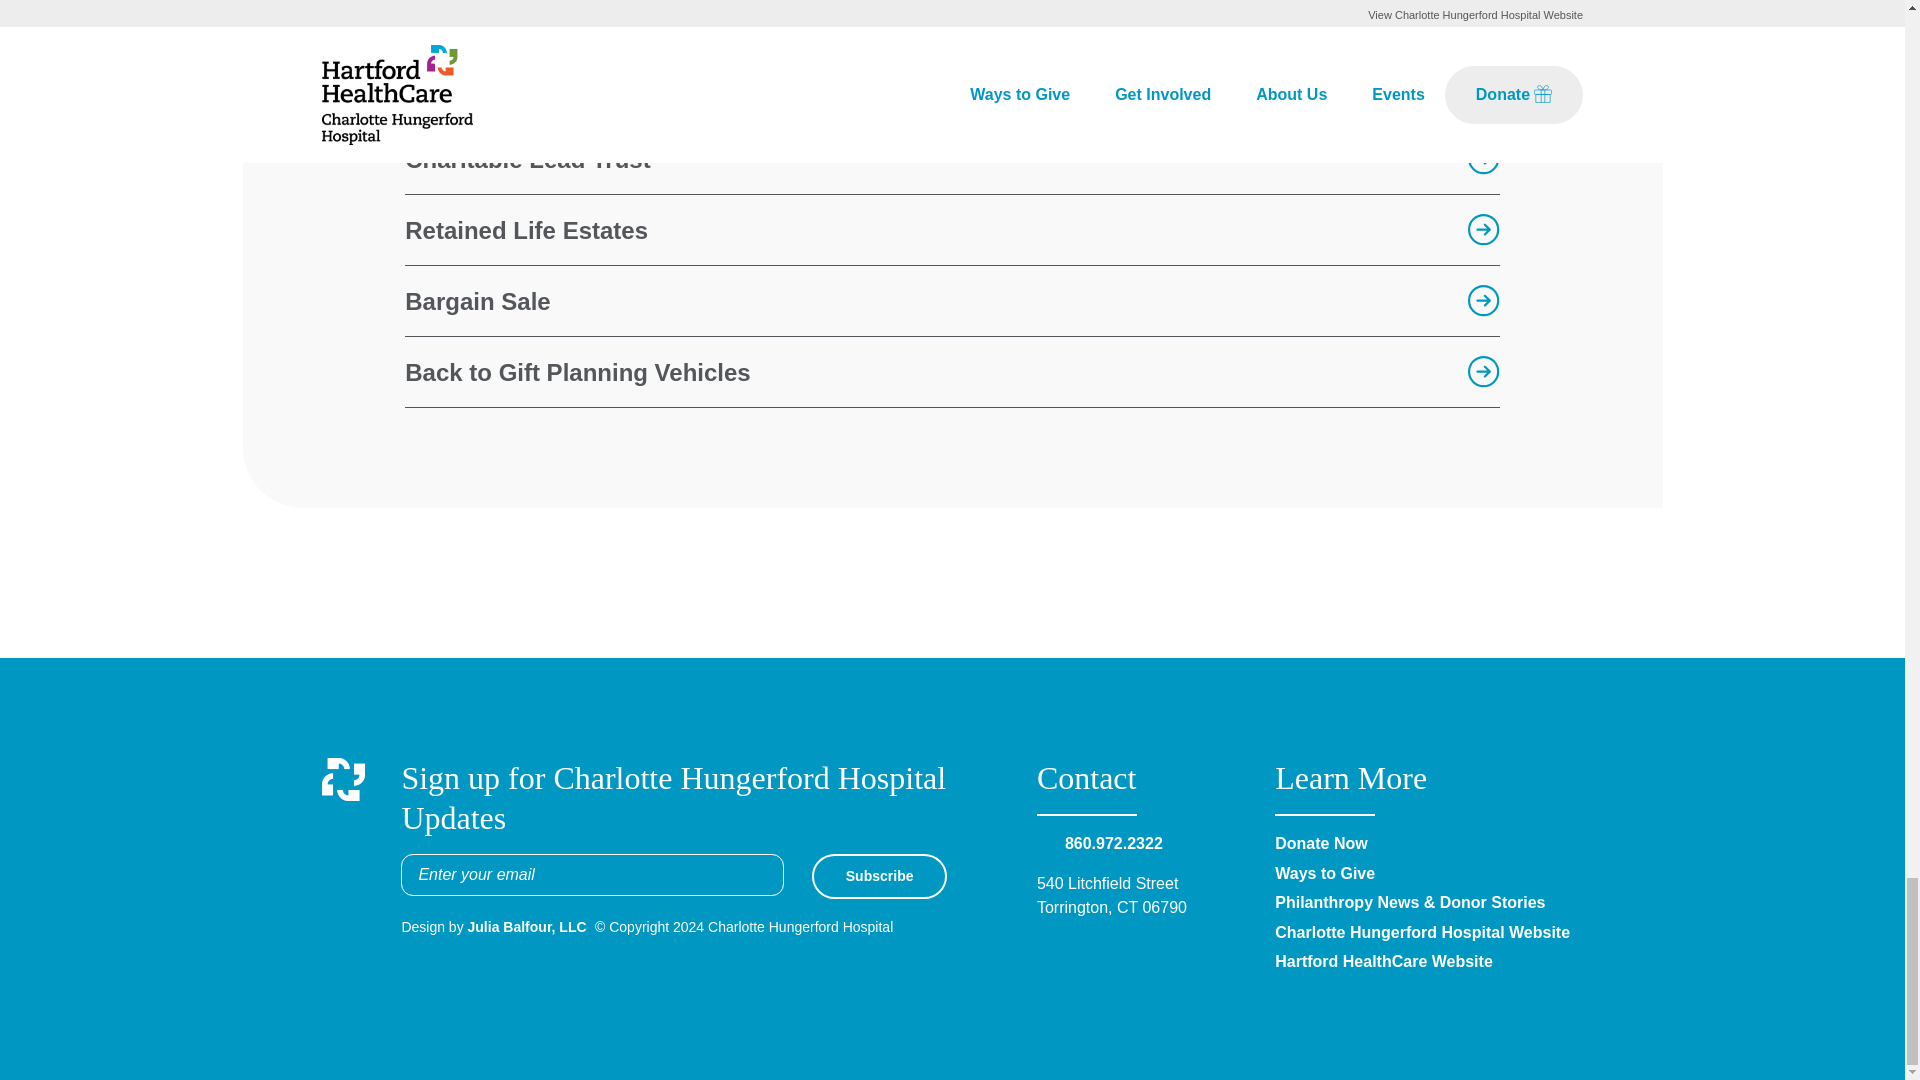  I want to click on Bargain Sale, so click(952, 300).